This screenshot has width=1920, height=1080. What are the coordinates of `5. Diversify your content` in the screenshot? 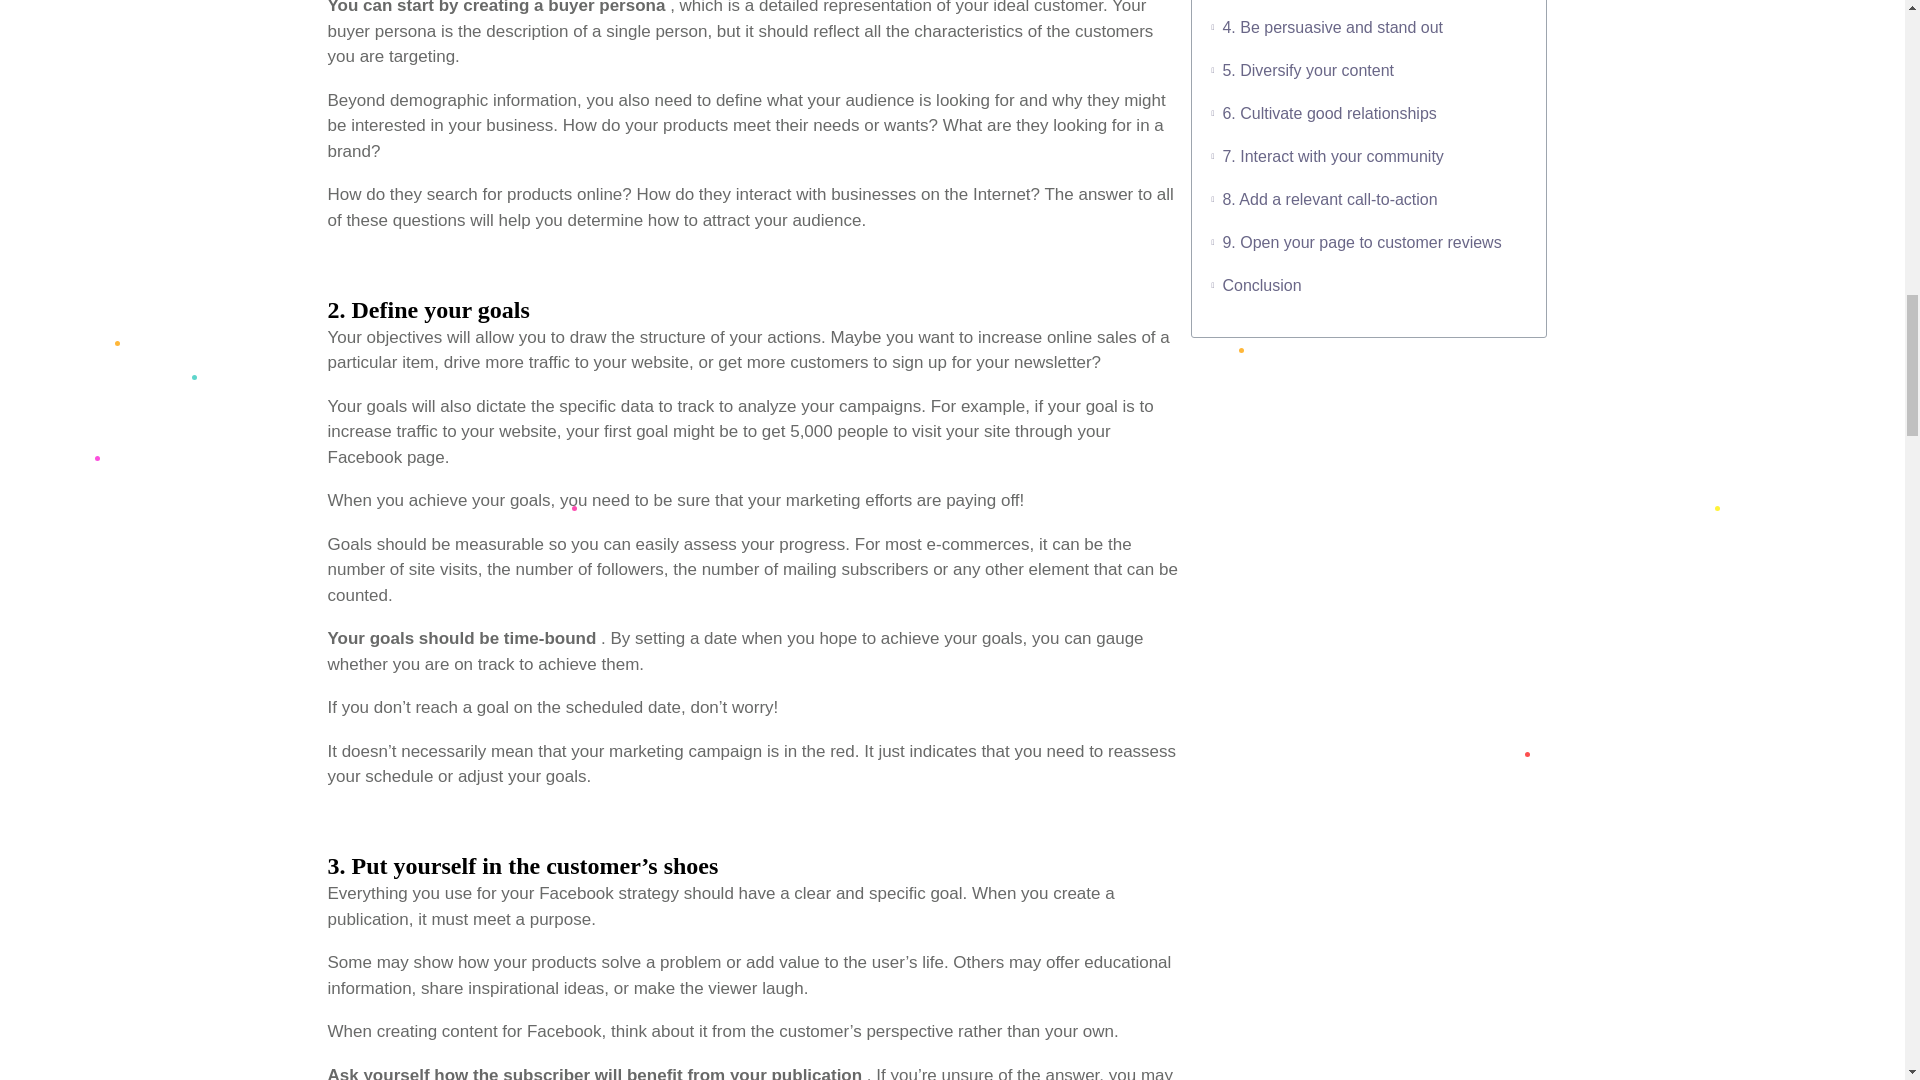 It's located at (1307, 70).